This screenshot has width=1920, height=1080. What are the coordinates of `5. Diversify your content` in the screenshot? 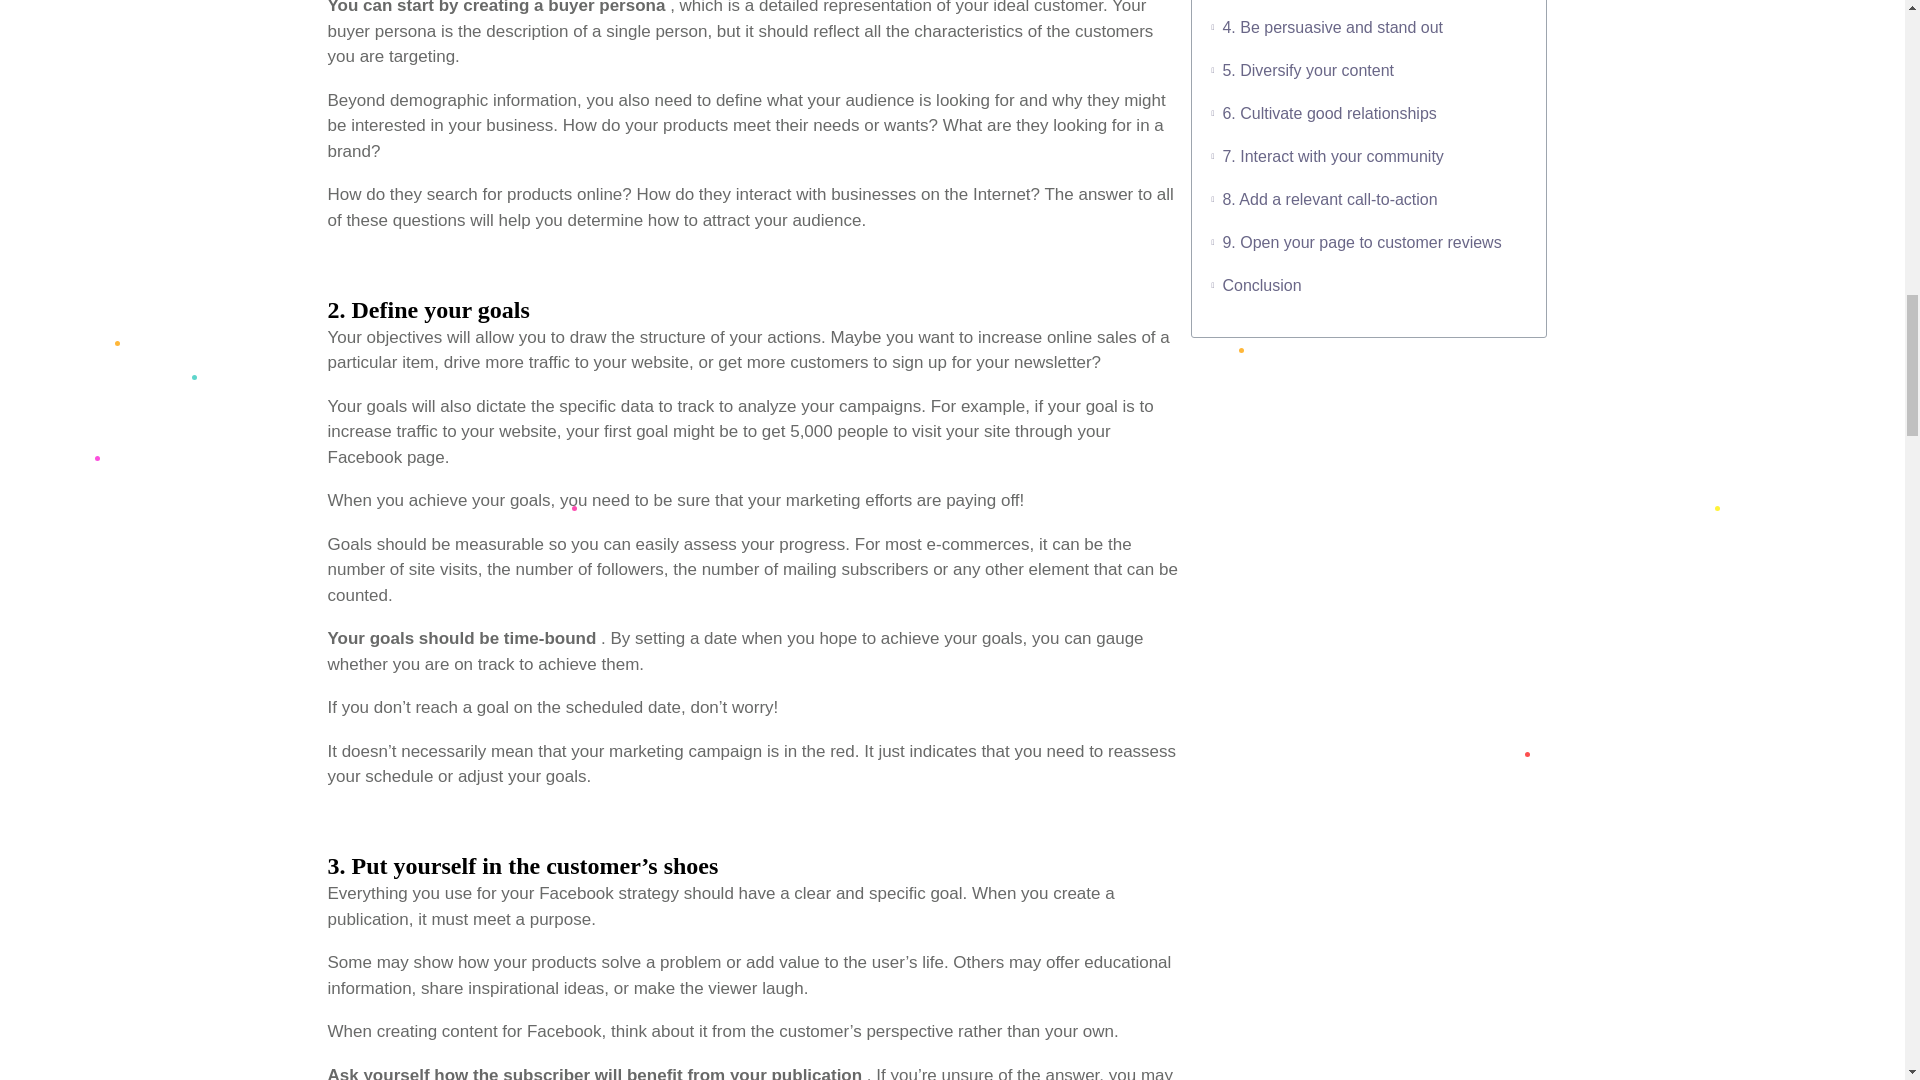 It's located at (1307, 70).